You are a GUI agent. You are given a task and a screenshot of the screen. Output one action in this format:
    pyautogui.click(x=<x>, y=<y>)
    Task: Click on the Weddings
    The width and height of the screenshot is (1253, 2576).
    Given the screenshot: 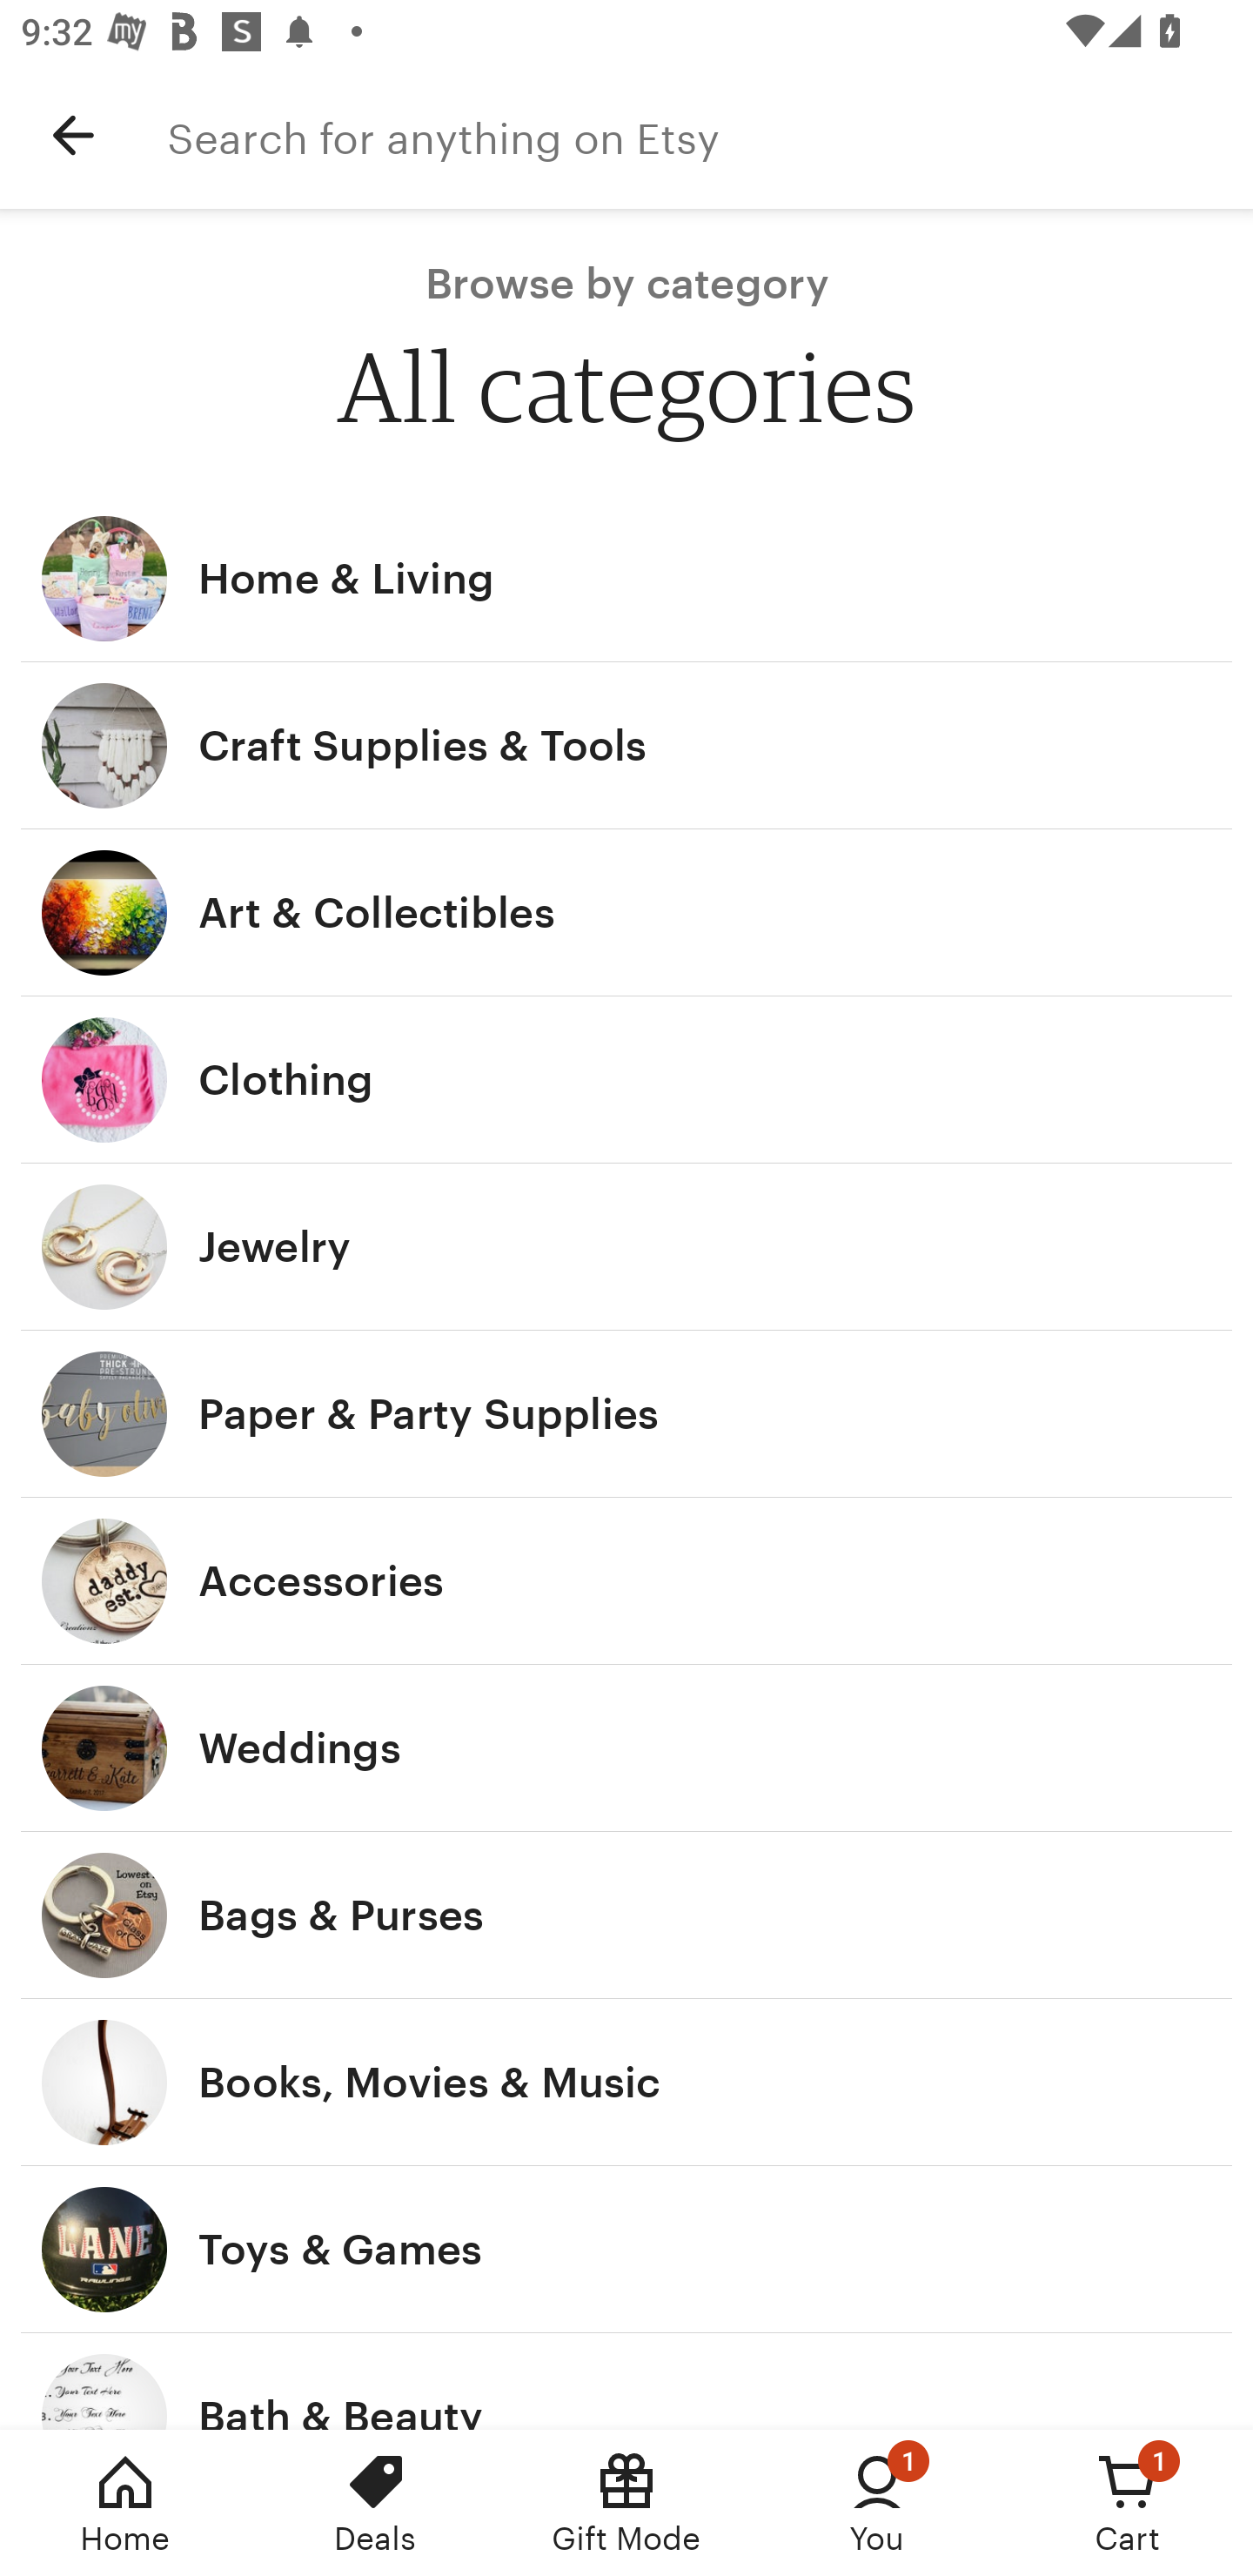 What is the action you would take?
    pyautogui.click(x=626, y=1748)
    